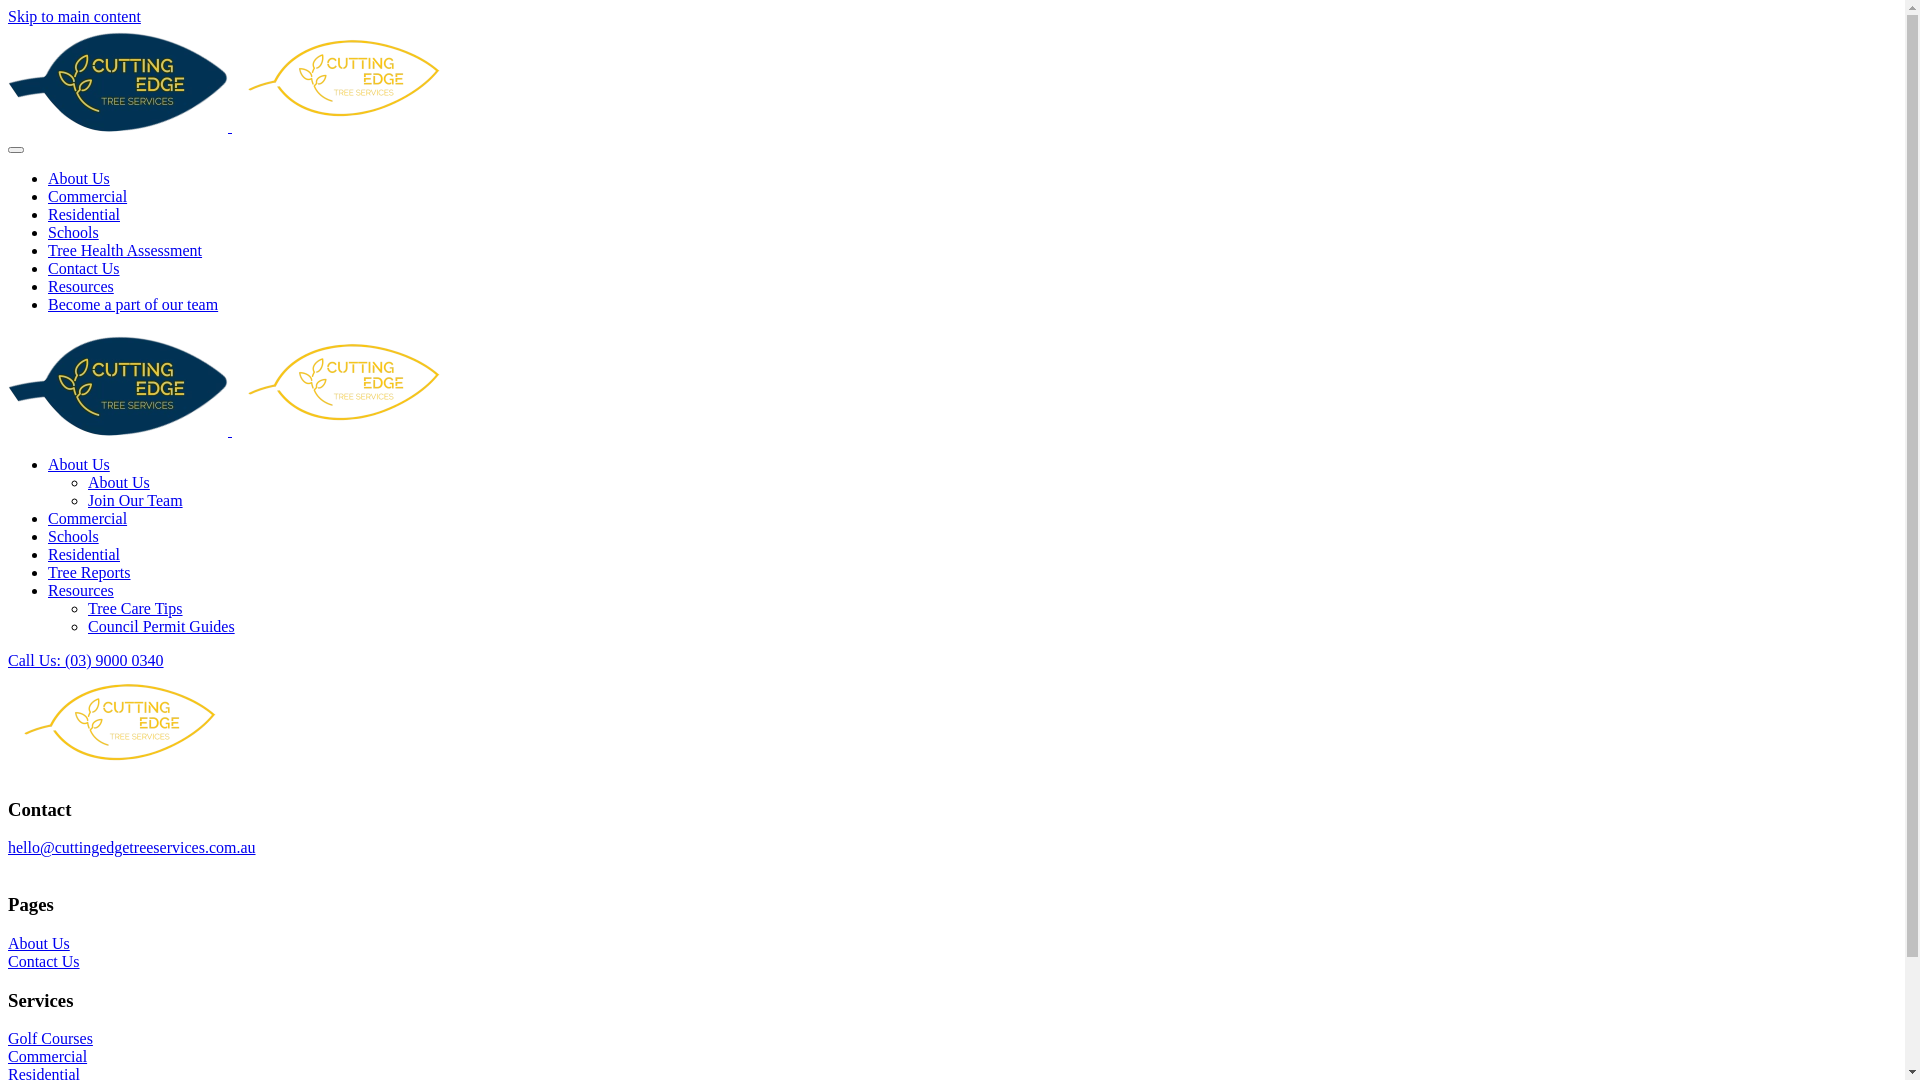 The width and height of the screenshot is (1920, 1080). Describe the element at coordinates (133, 304) in the screenshot. I see `Become a part of our team` at that location.